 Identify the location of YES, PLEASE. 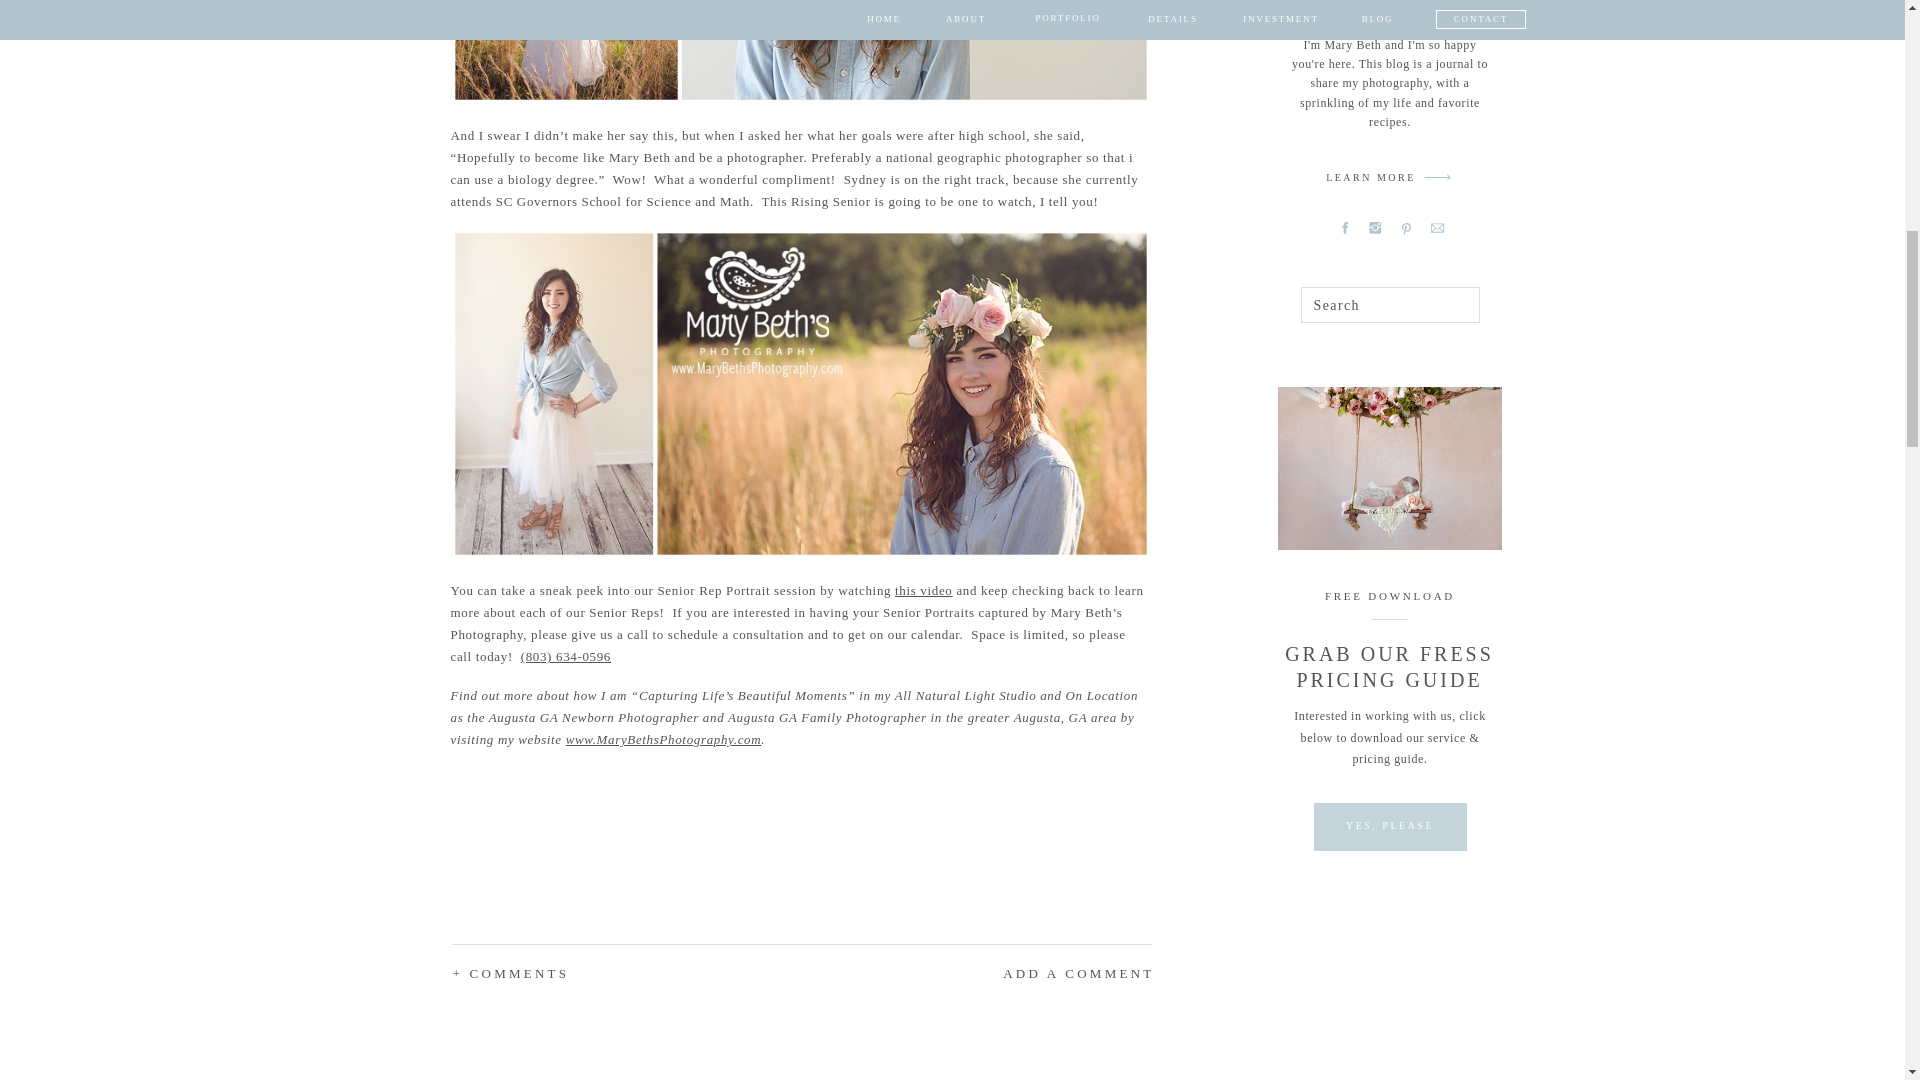
(1388, 825).